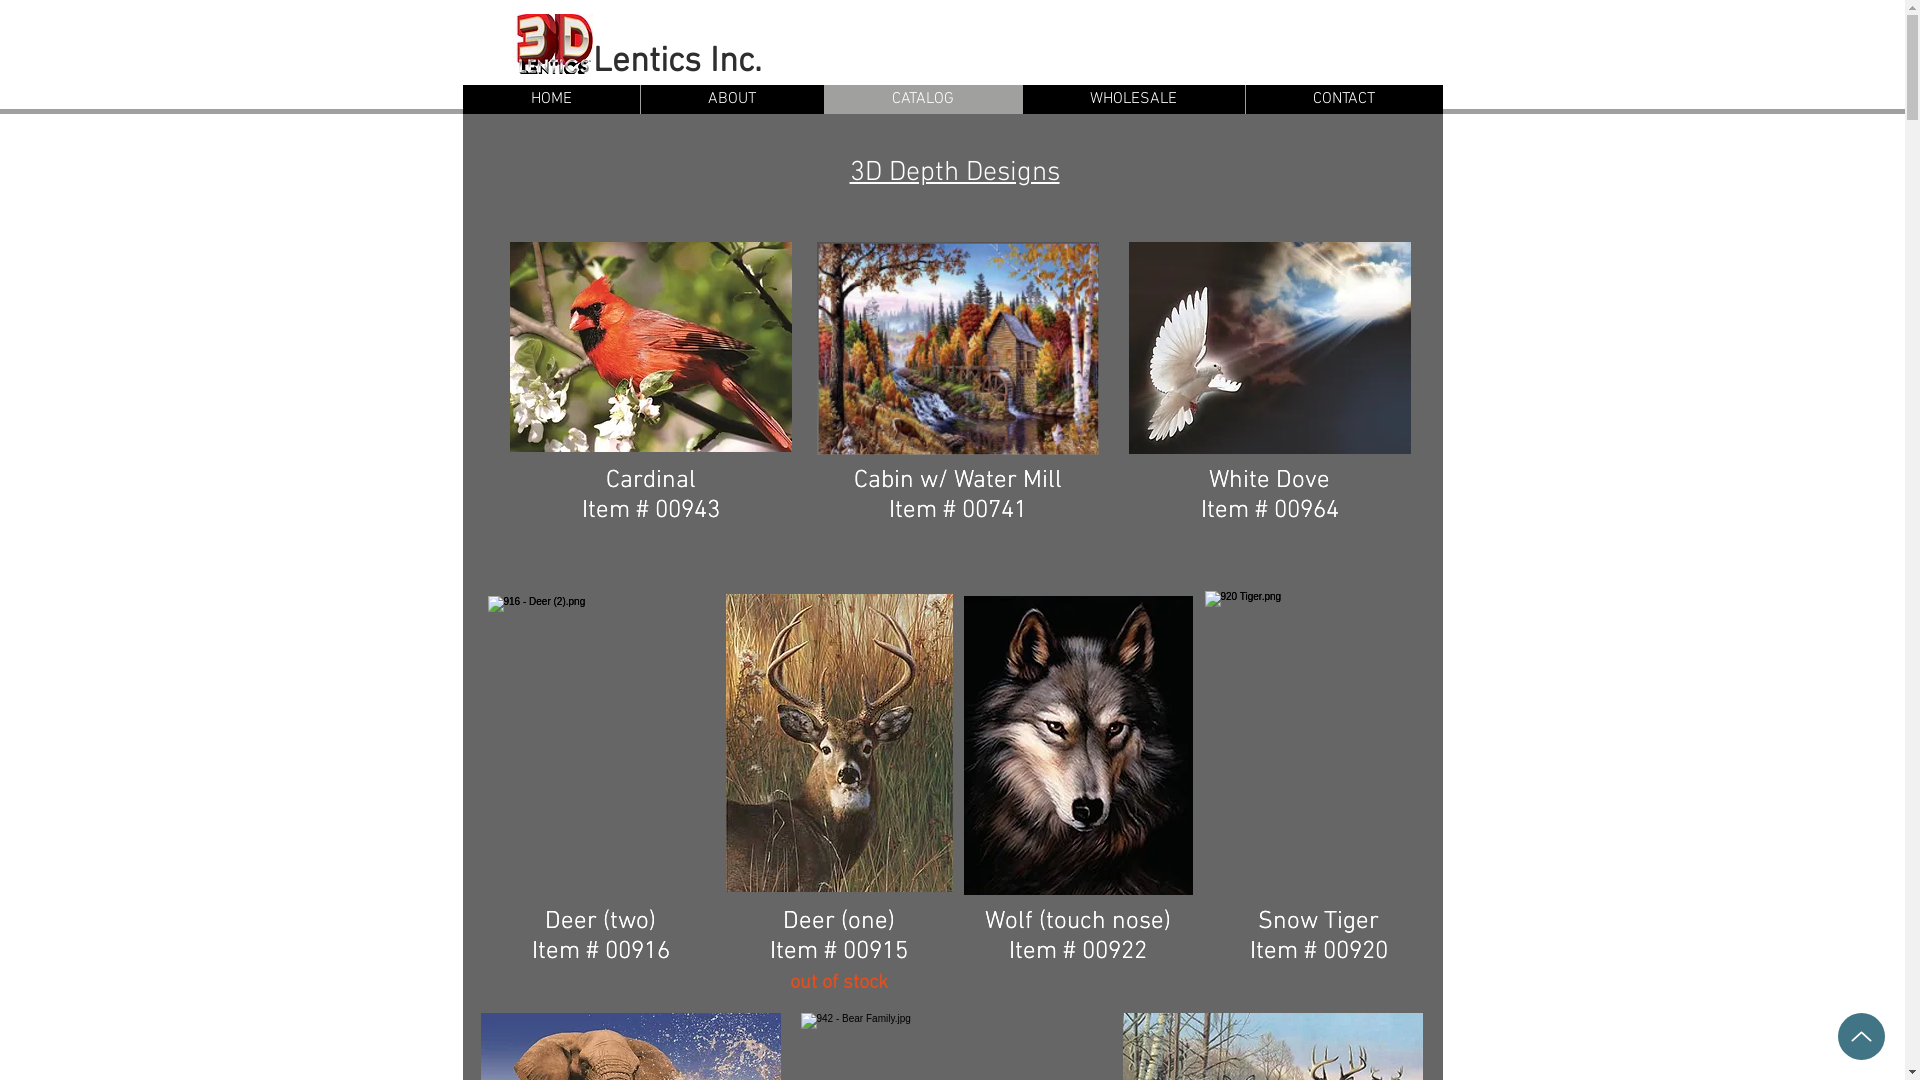 Image resolution: width=1920 pixels, height=1080 pixels. What do you see at coordinates (923, 100) in the screenshot?
I see `CATALOG` at bounding box center [923, 100].